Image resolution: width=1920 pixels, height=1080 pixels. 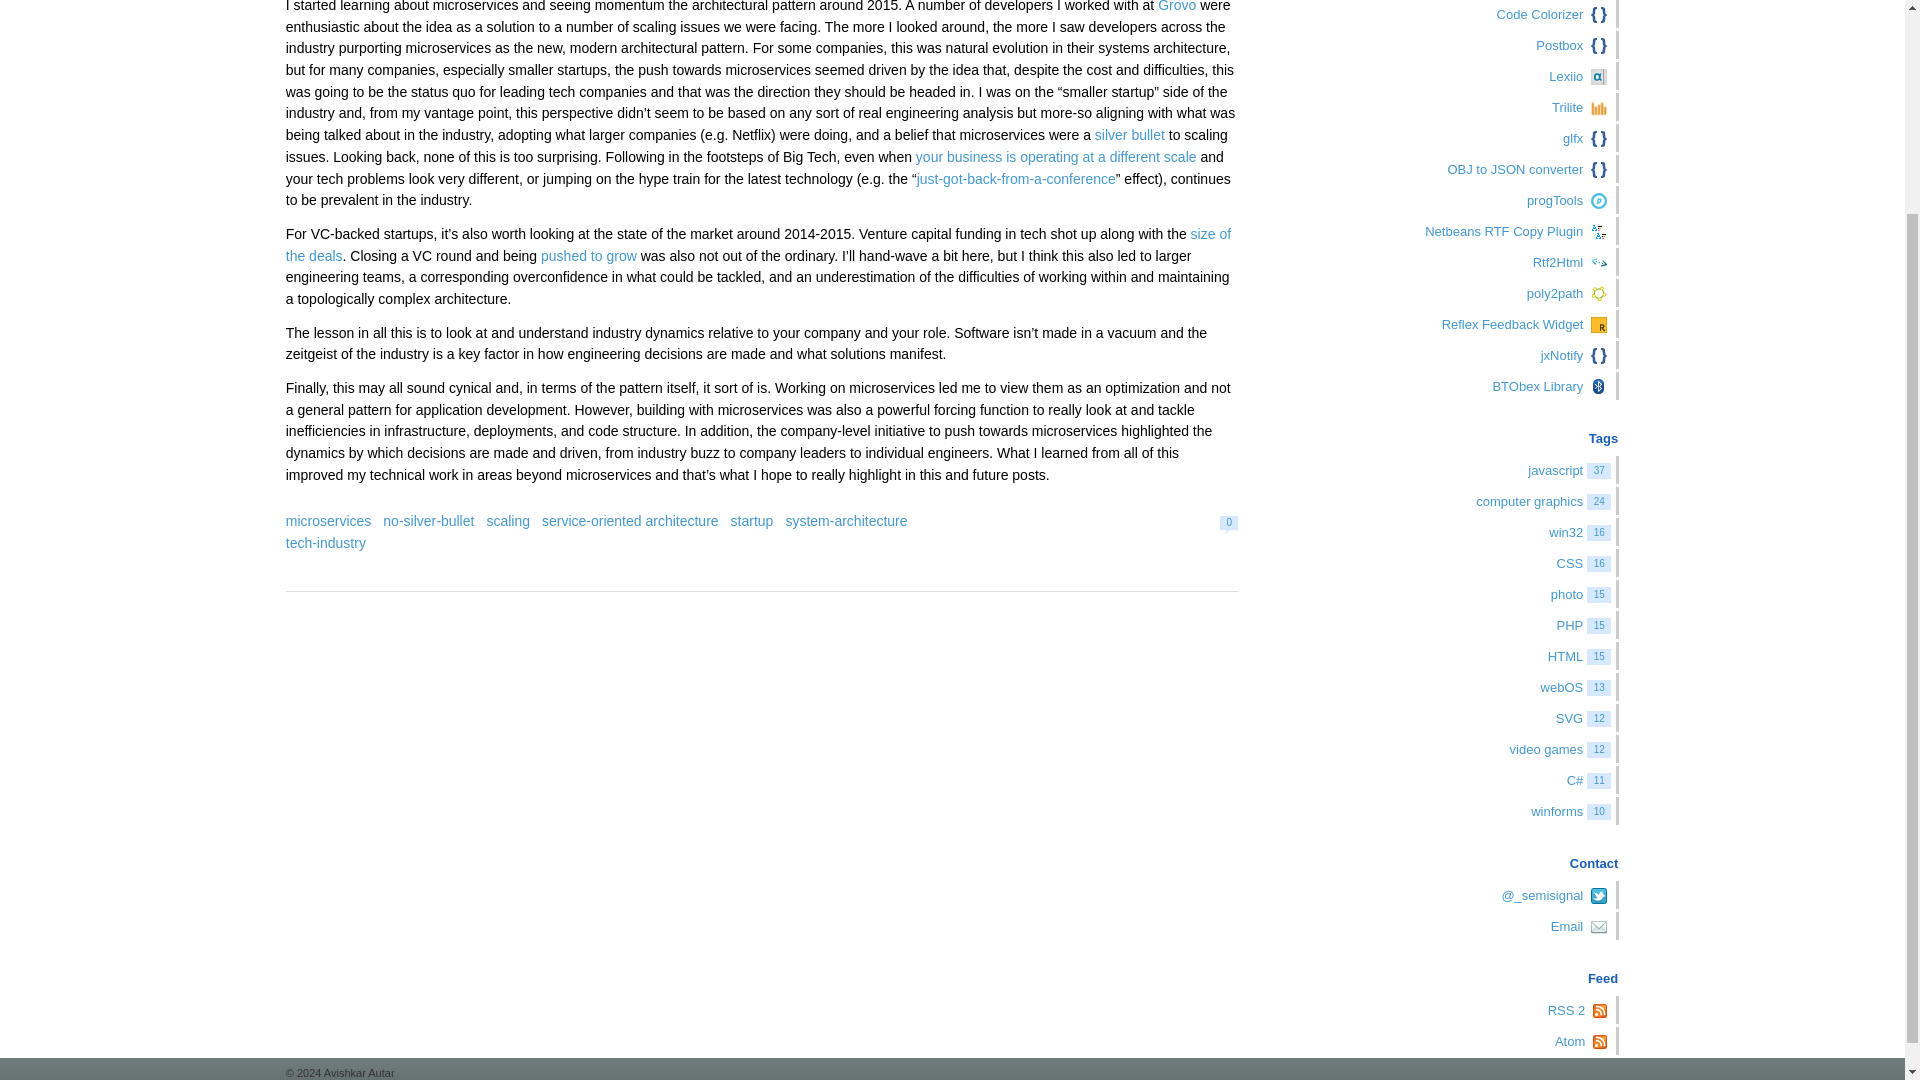 What do you see at coordinates (1473, 292) in the screenshot?
I see `poly2path` at bounding box center [1473, 292].